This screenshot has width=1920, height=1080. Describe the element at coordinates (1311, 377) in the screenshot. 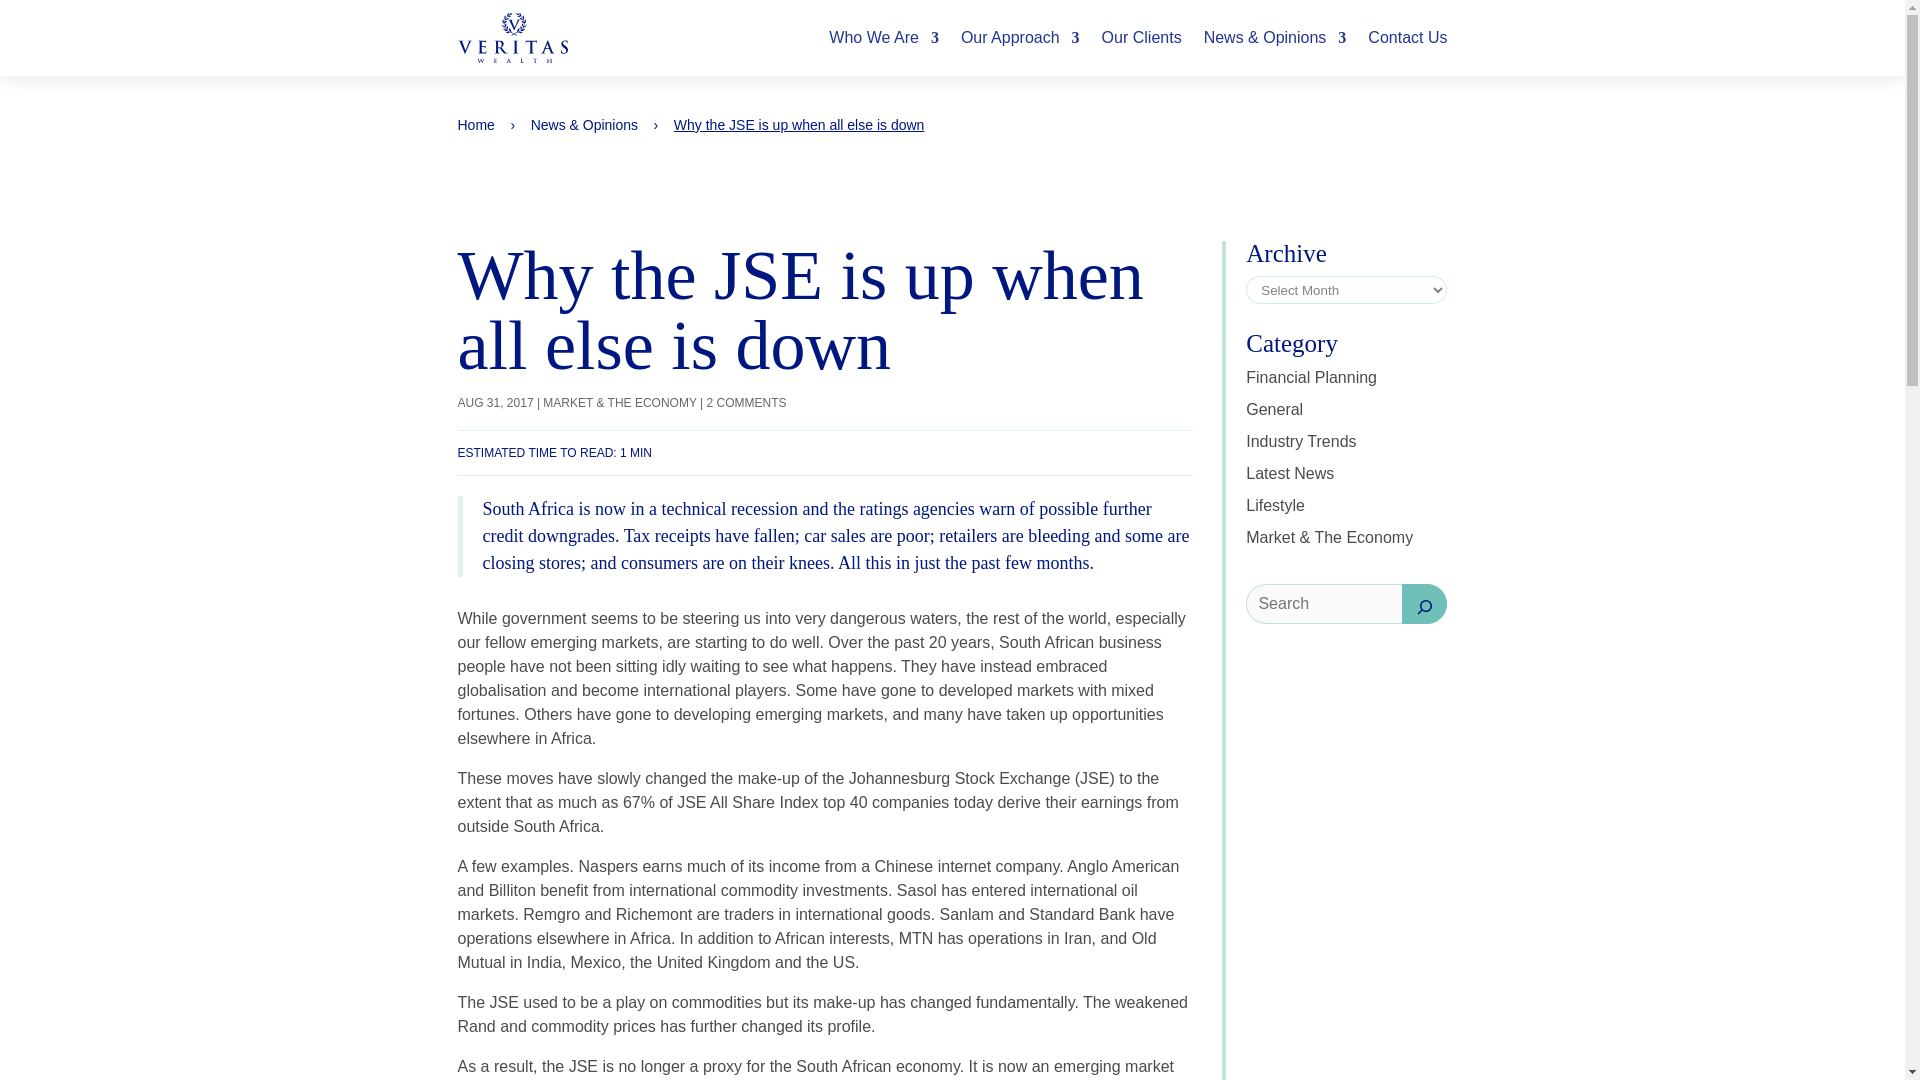

I see `Financial Planning` at that location.